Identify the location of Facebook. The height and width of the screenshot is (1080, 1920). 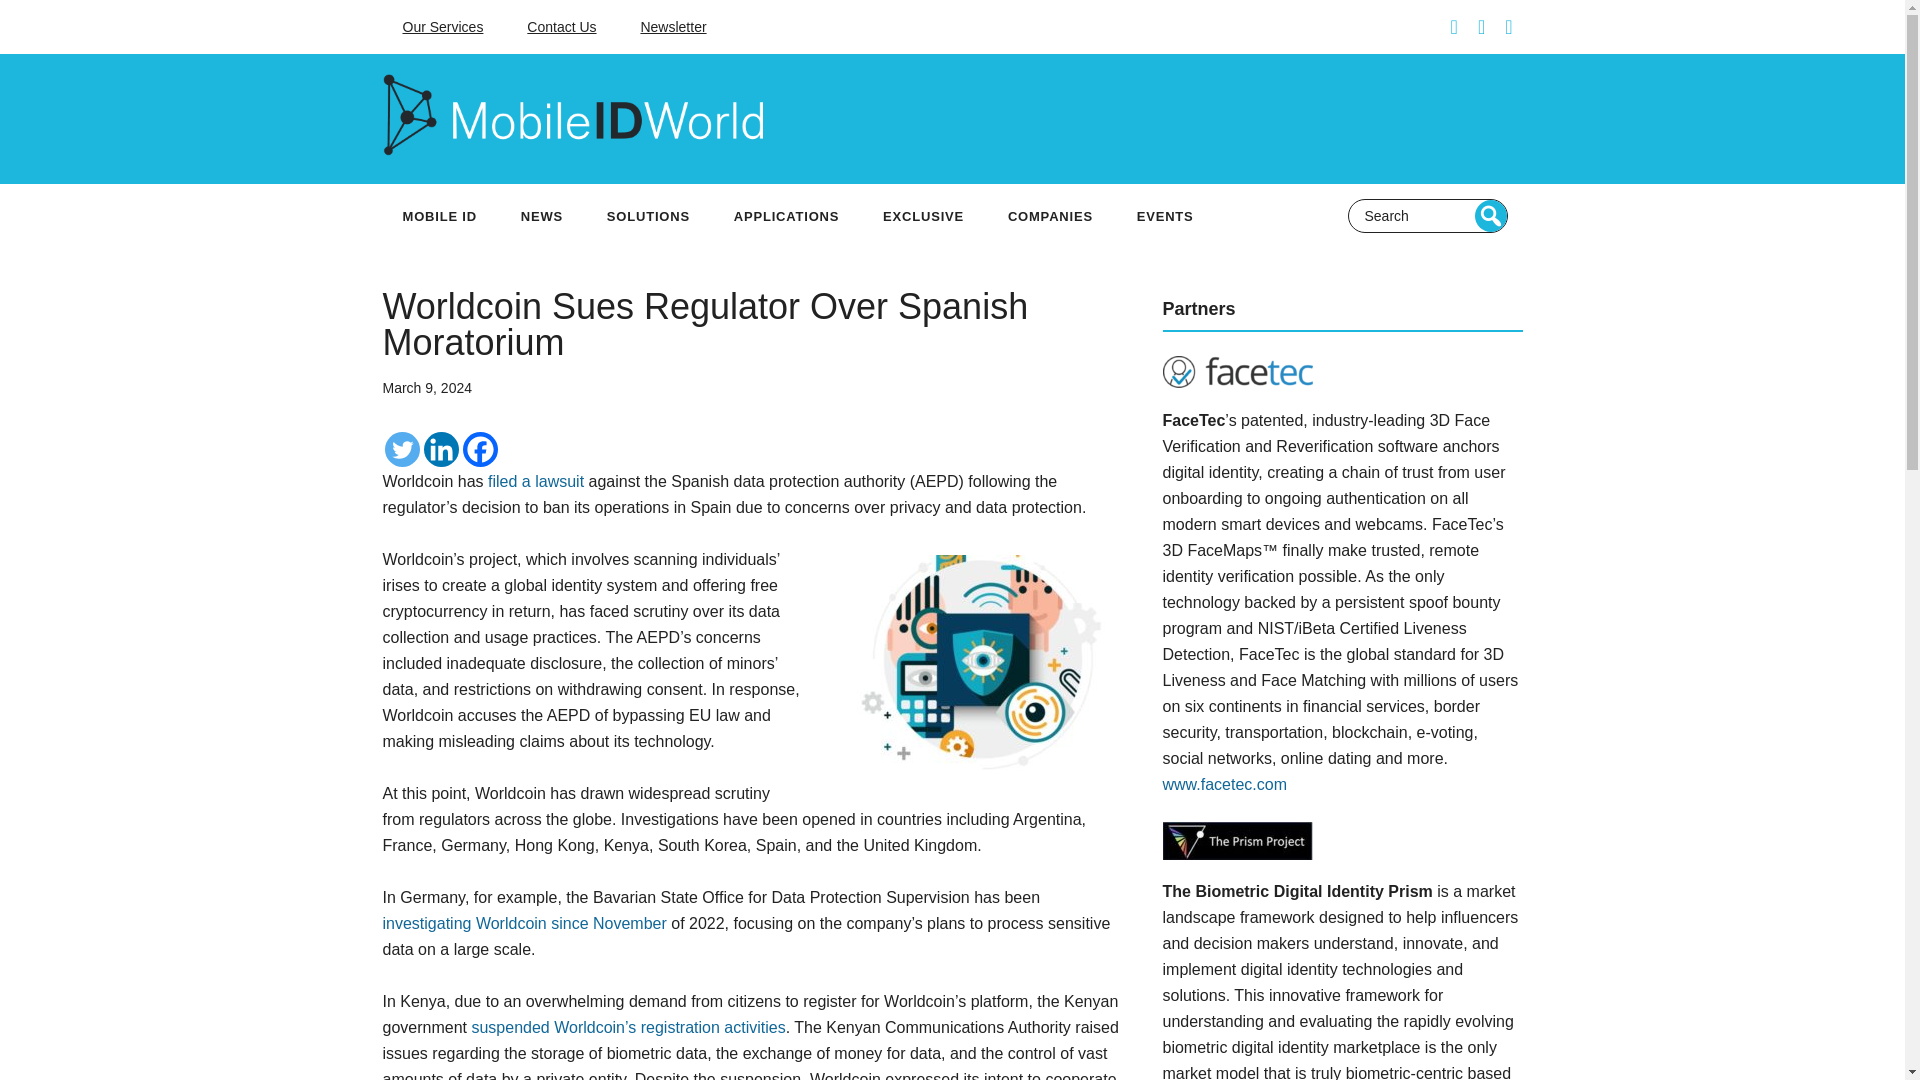
(480, 449).